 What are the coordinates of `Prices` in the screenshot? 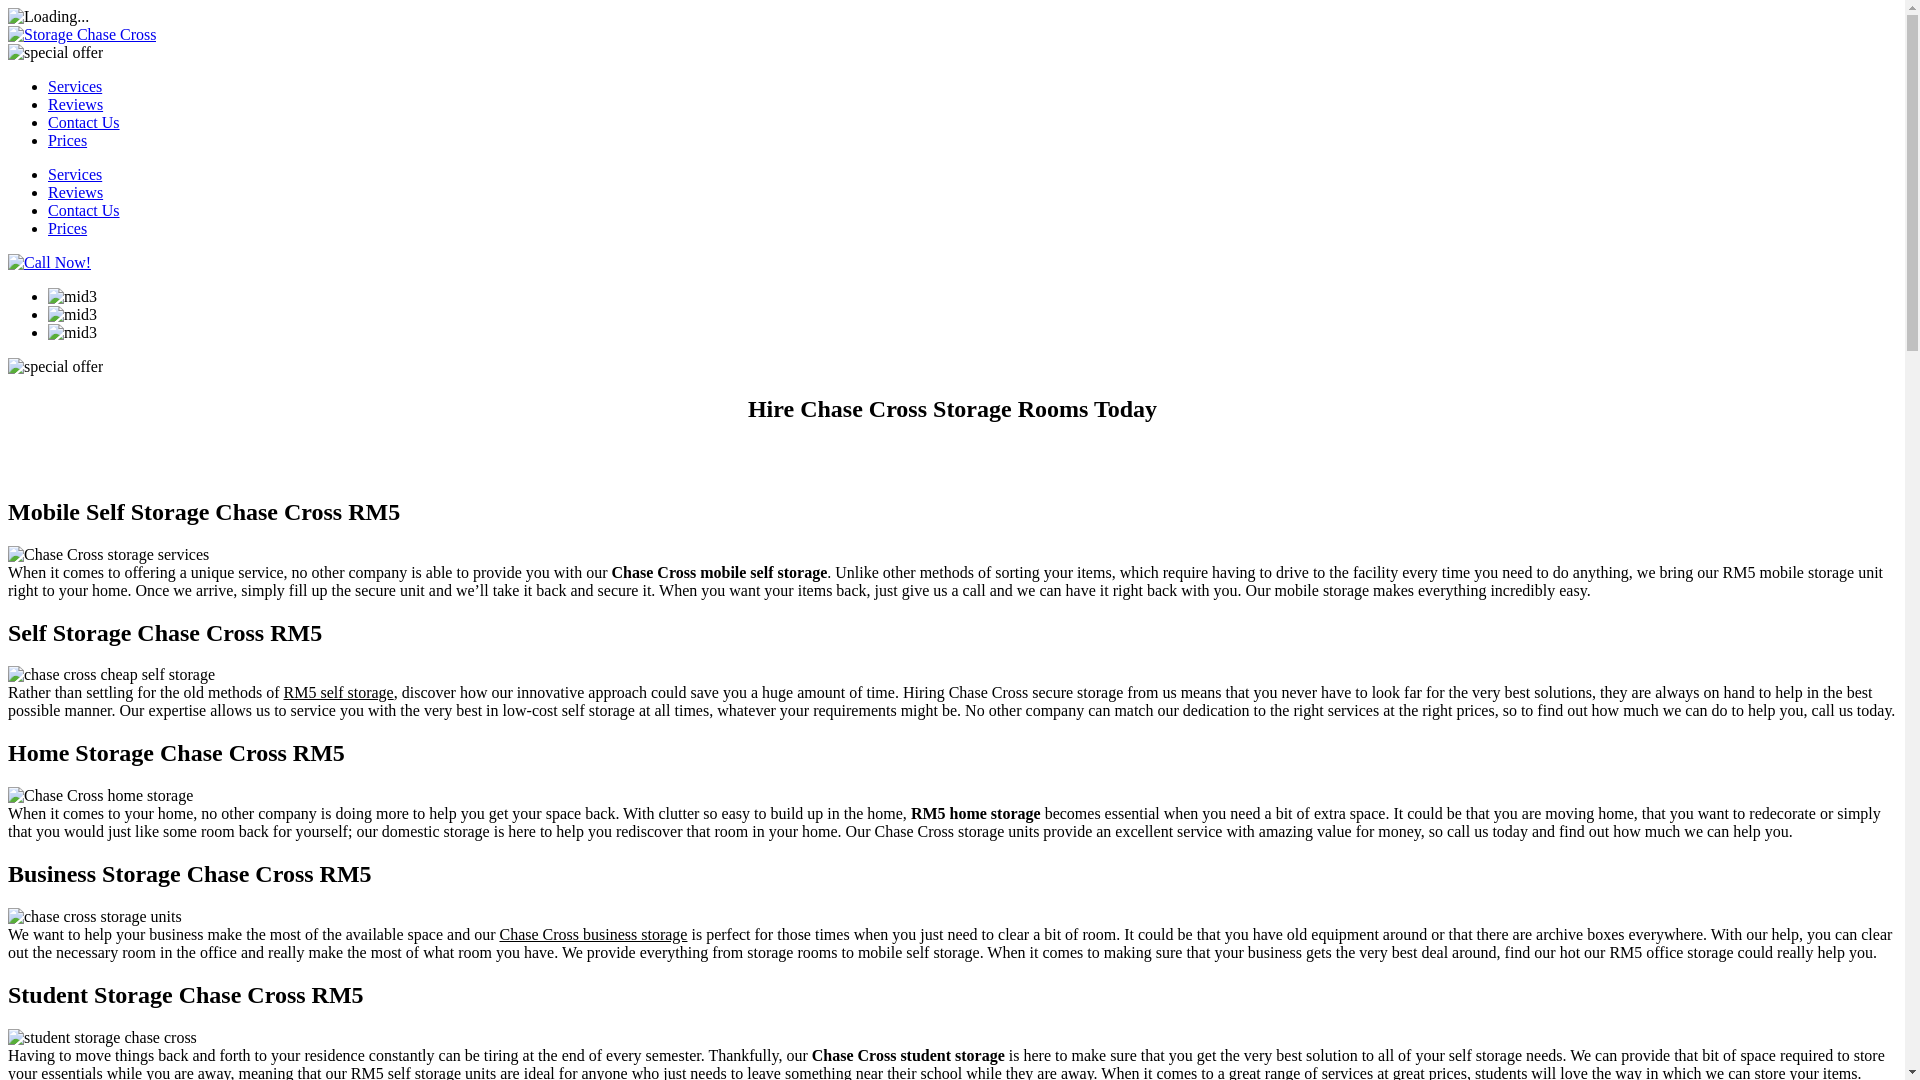 It's located at (67, 228).